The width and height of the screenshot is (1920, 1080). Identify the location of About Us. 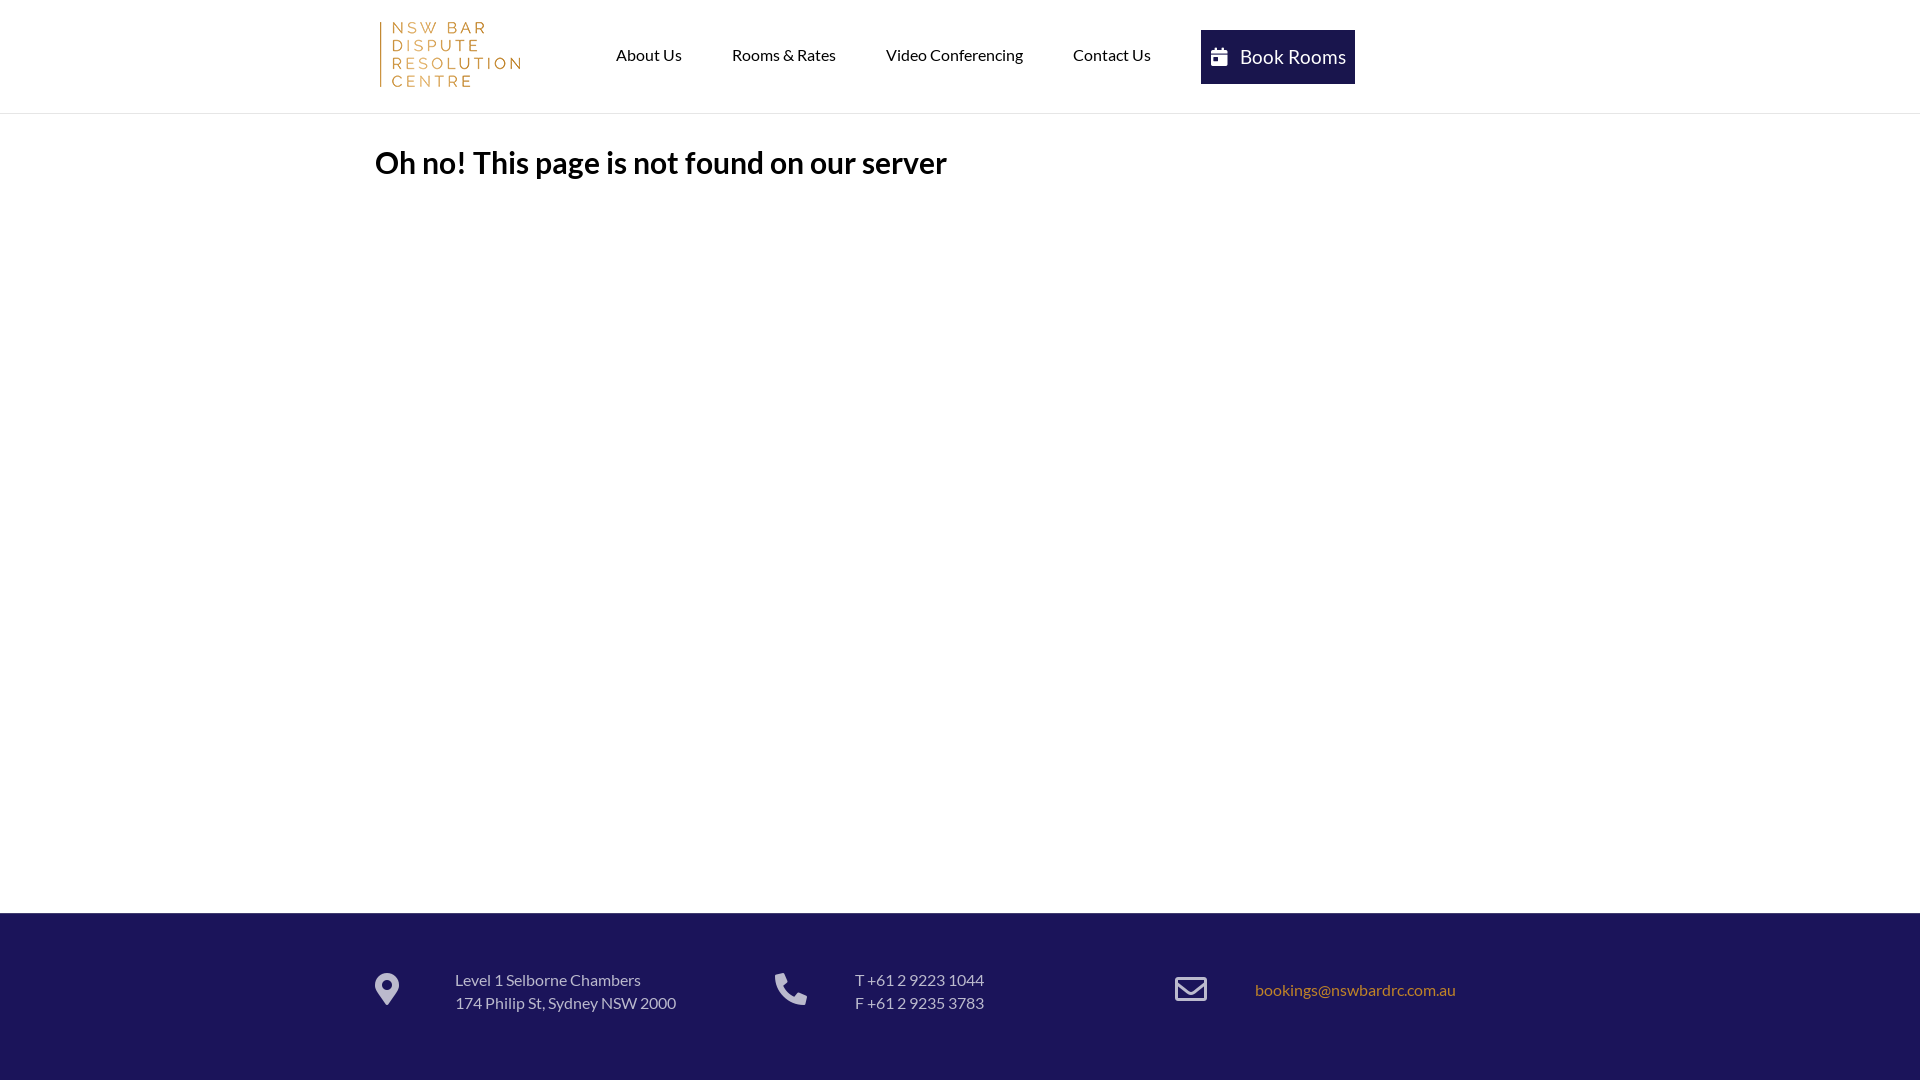
(649, 55).